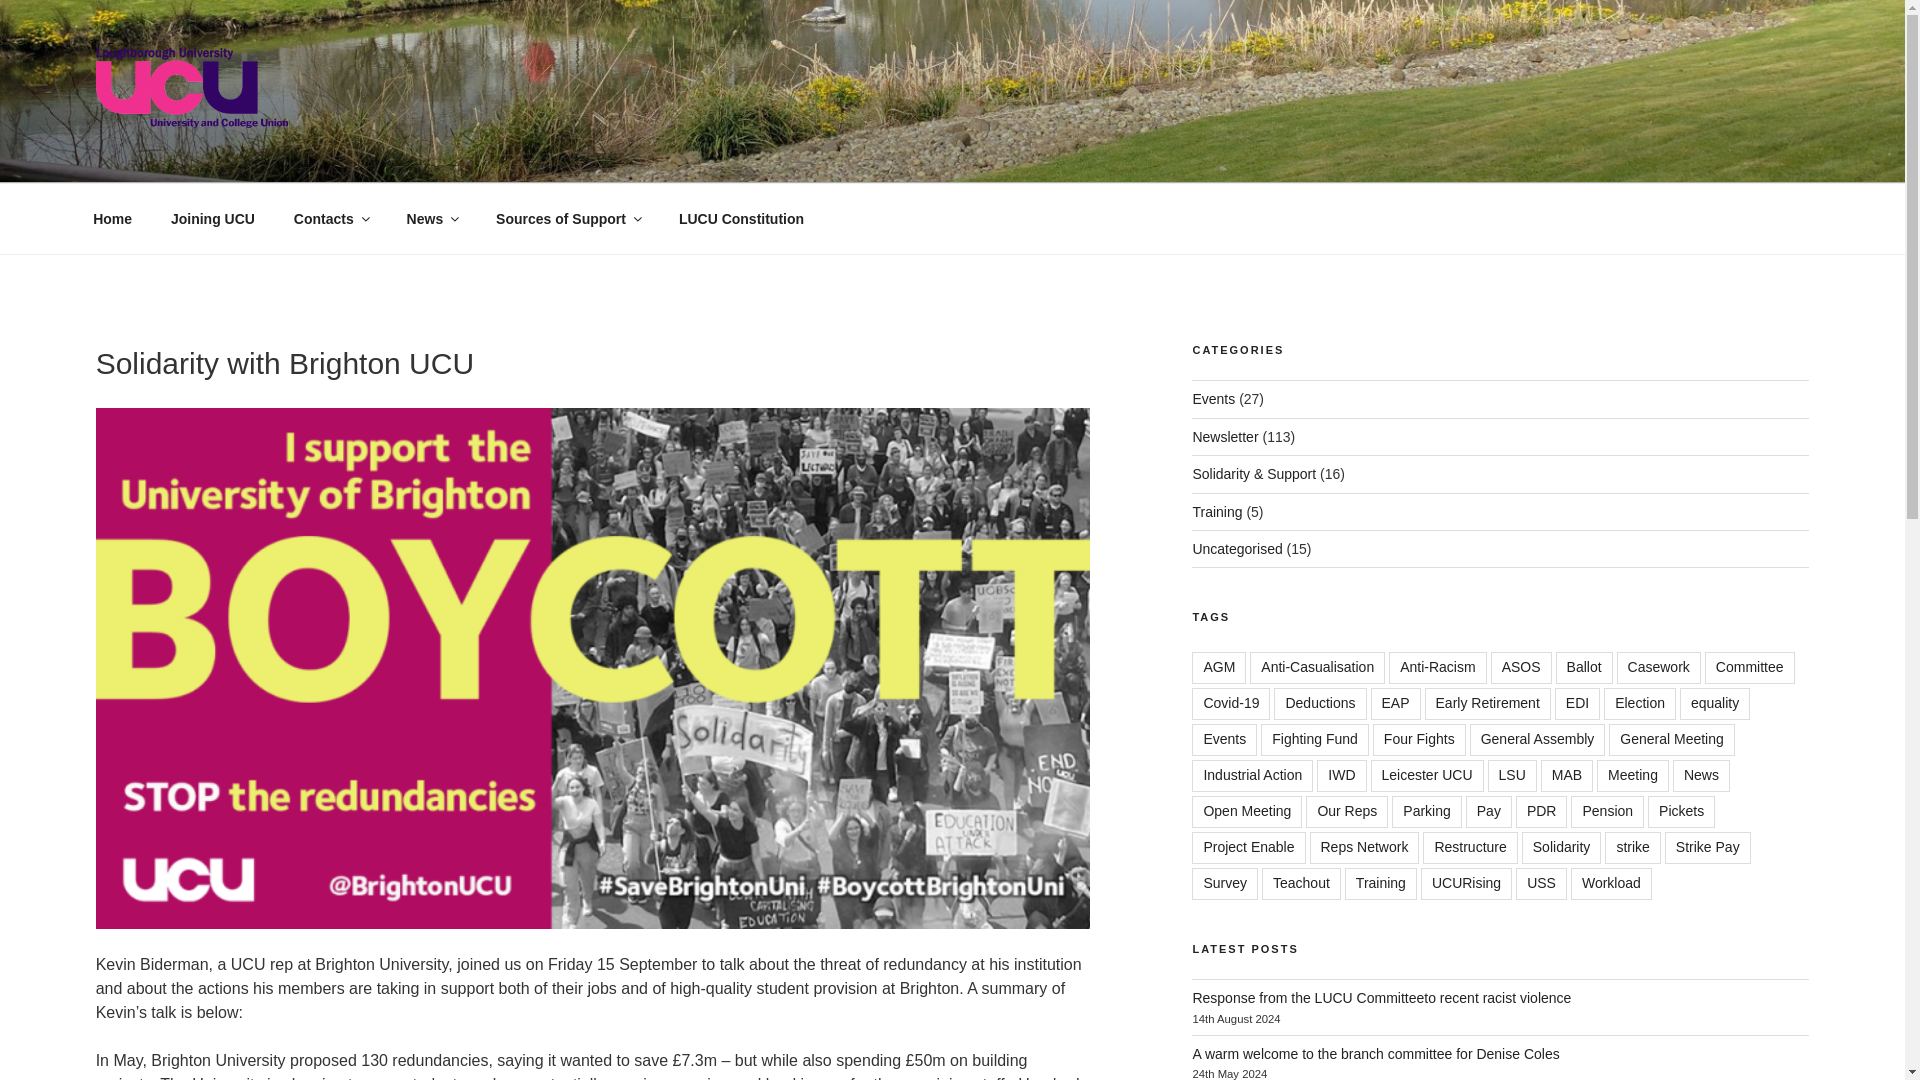 Image resolution: width=1920 pixels, height=1080 pixels. I want to click on Joining UCU, so click(212, 218).